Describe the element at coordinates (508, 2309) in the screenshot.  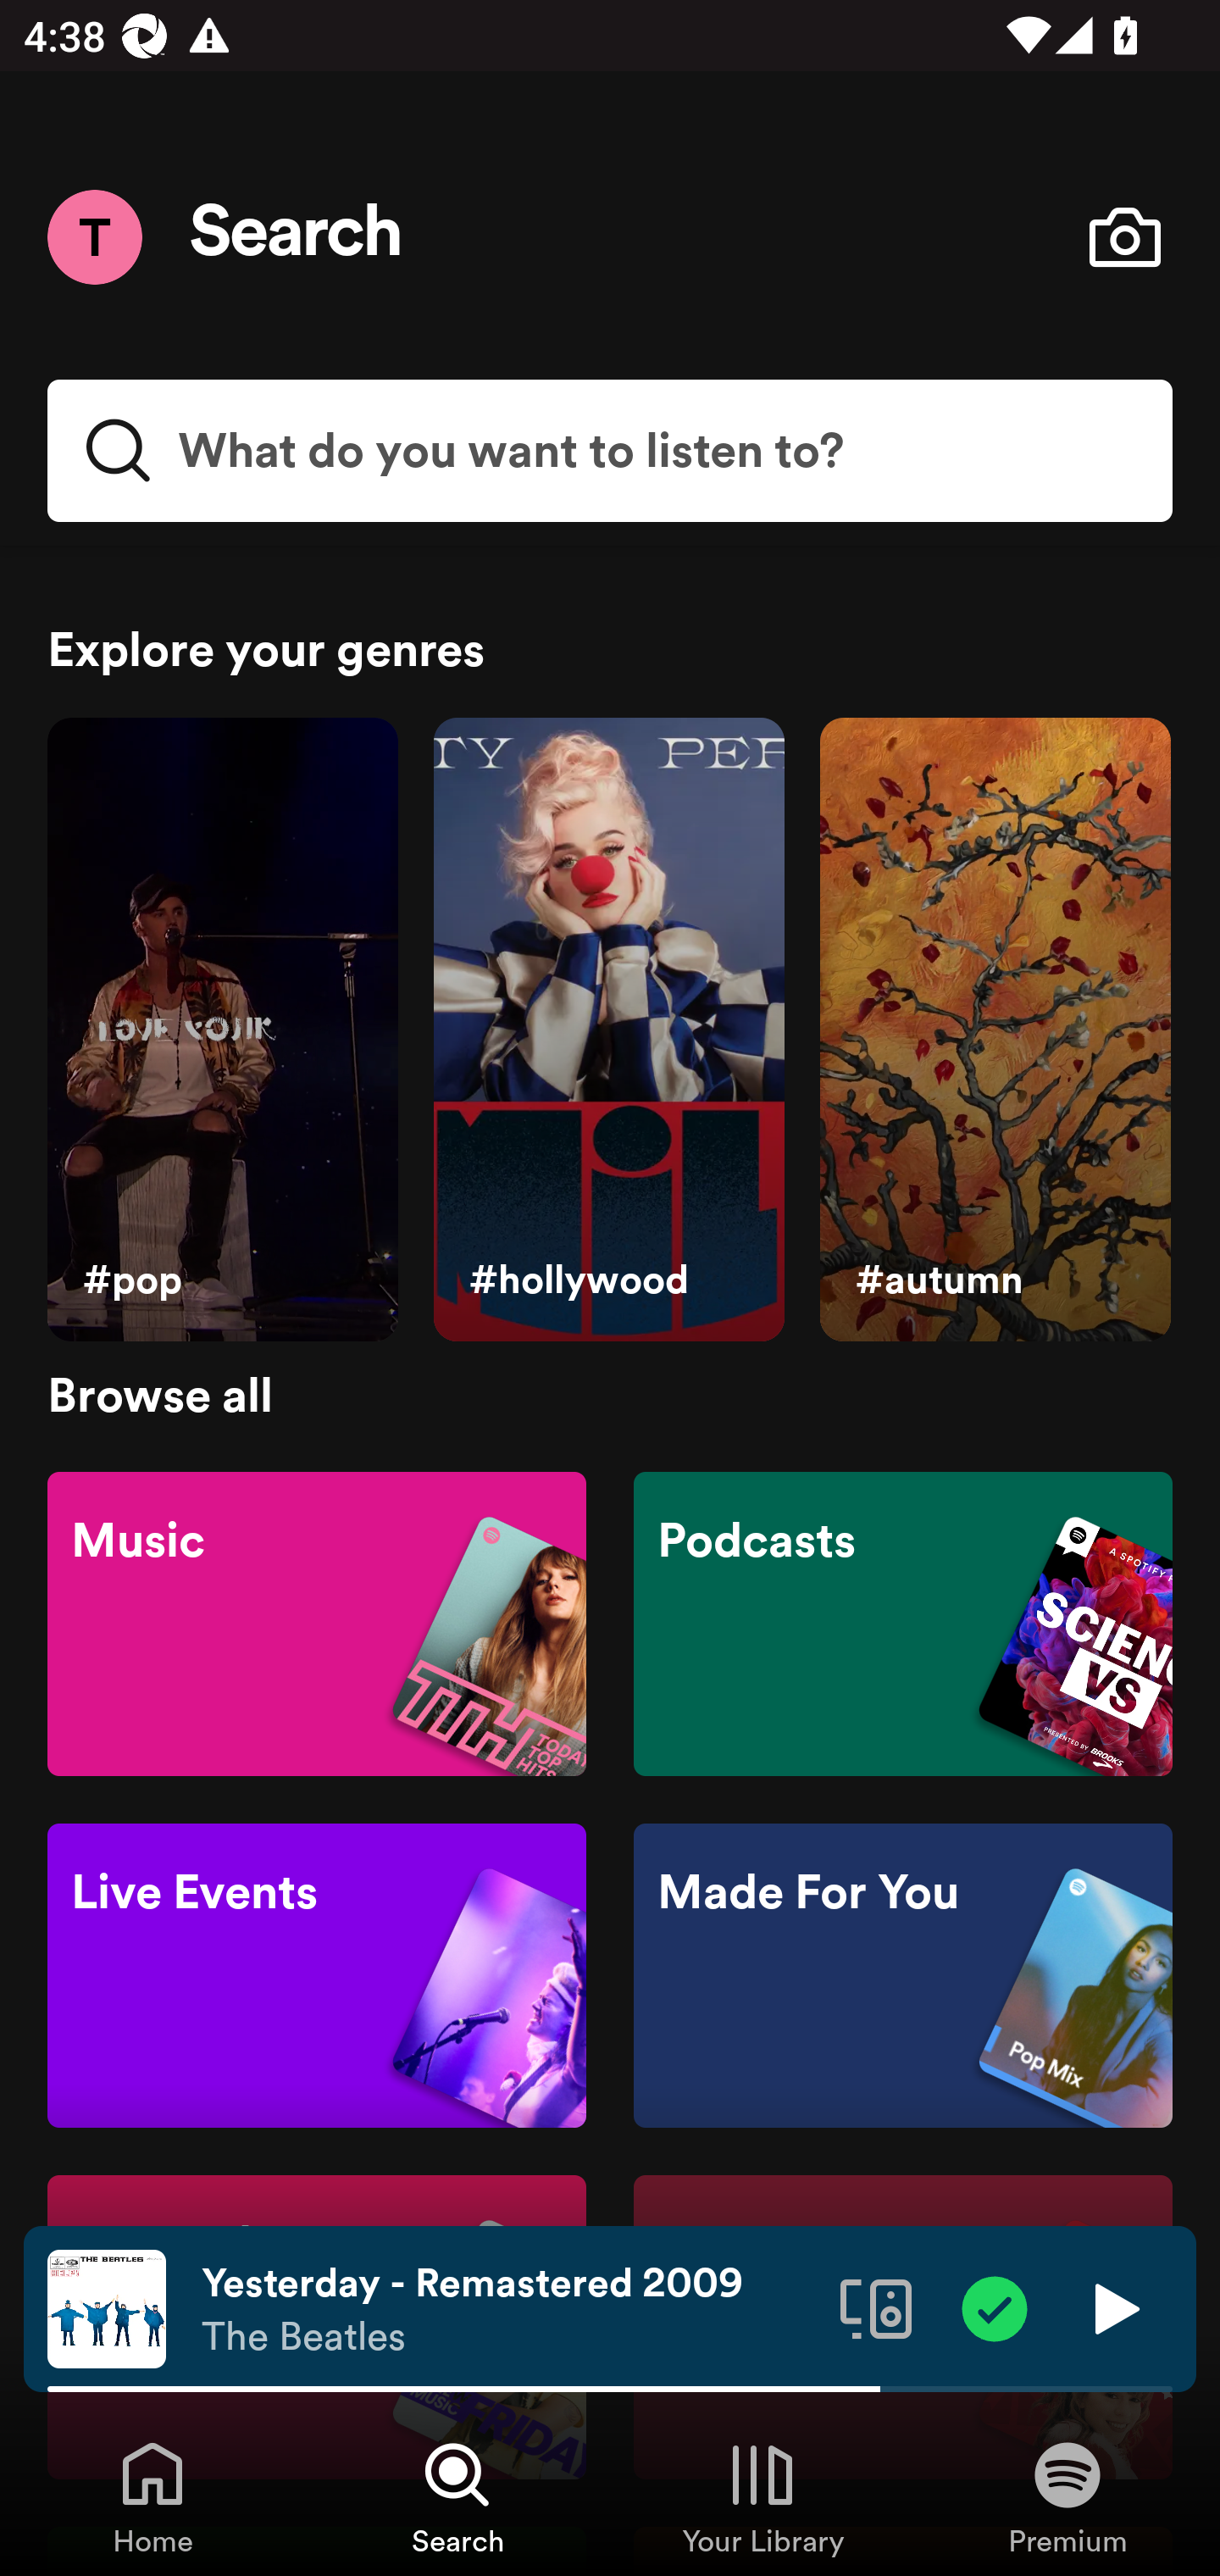
I see `Yesterday - Remastered 2009 The Beatles` at that location.